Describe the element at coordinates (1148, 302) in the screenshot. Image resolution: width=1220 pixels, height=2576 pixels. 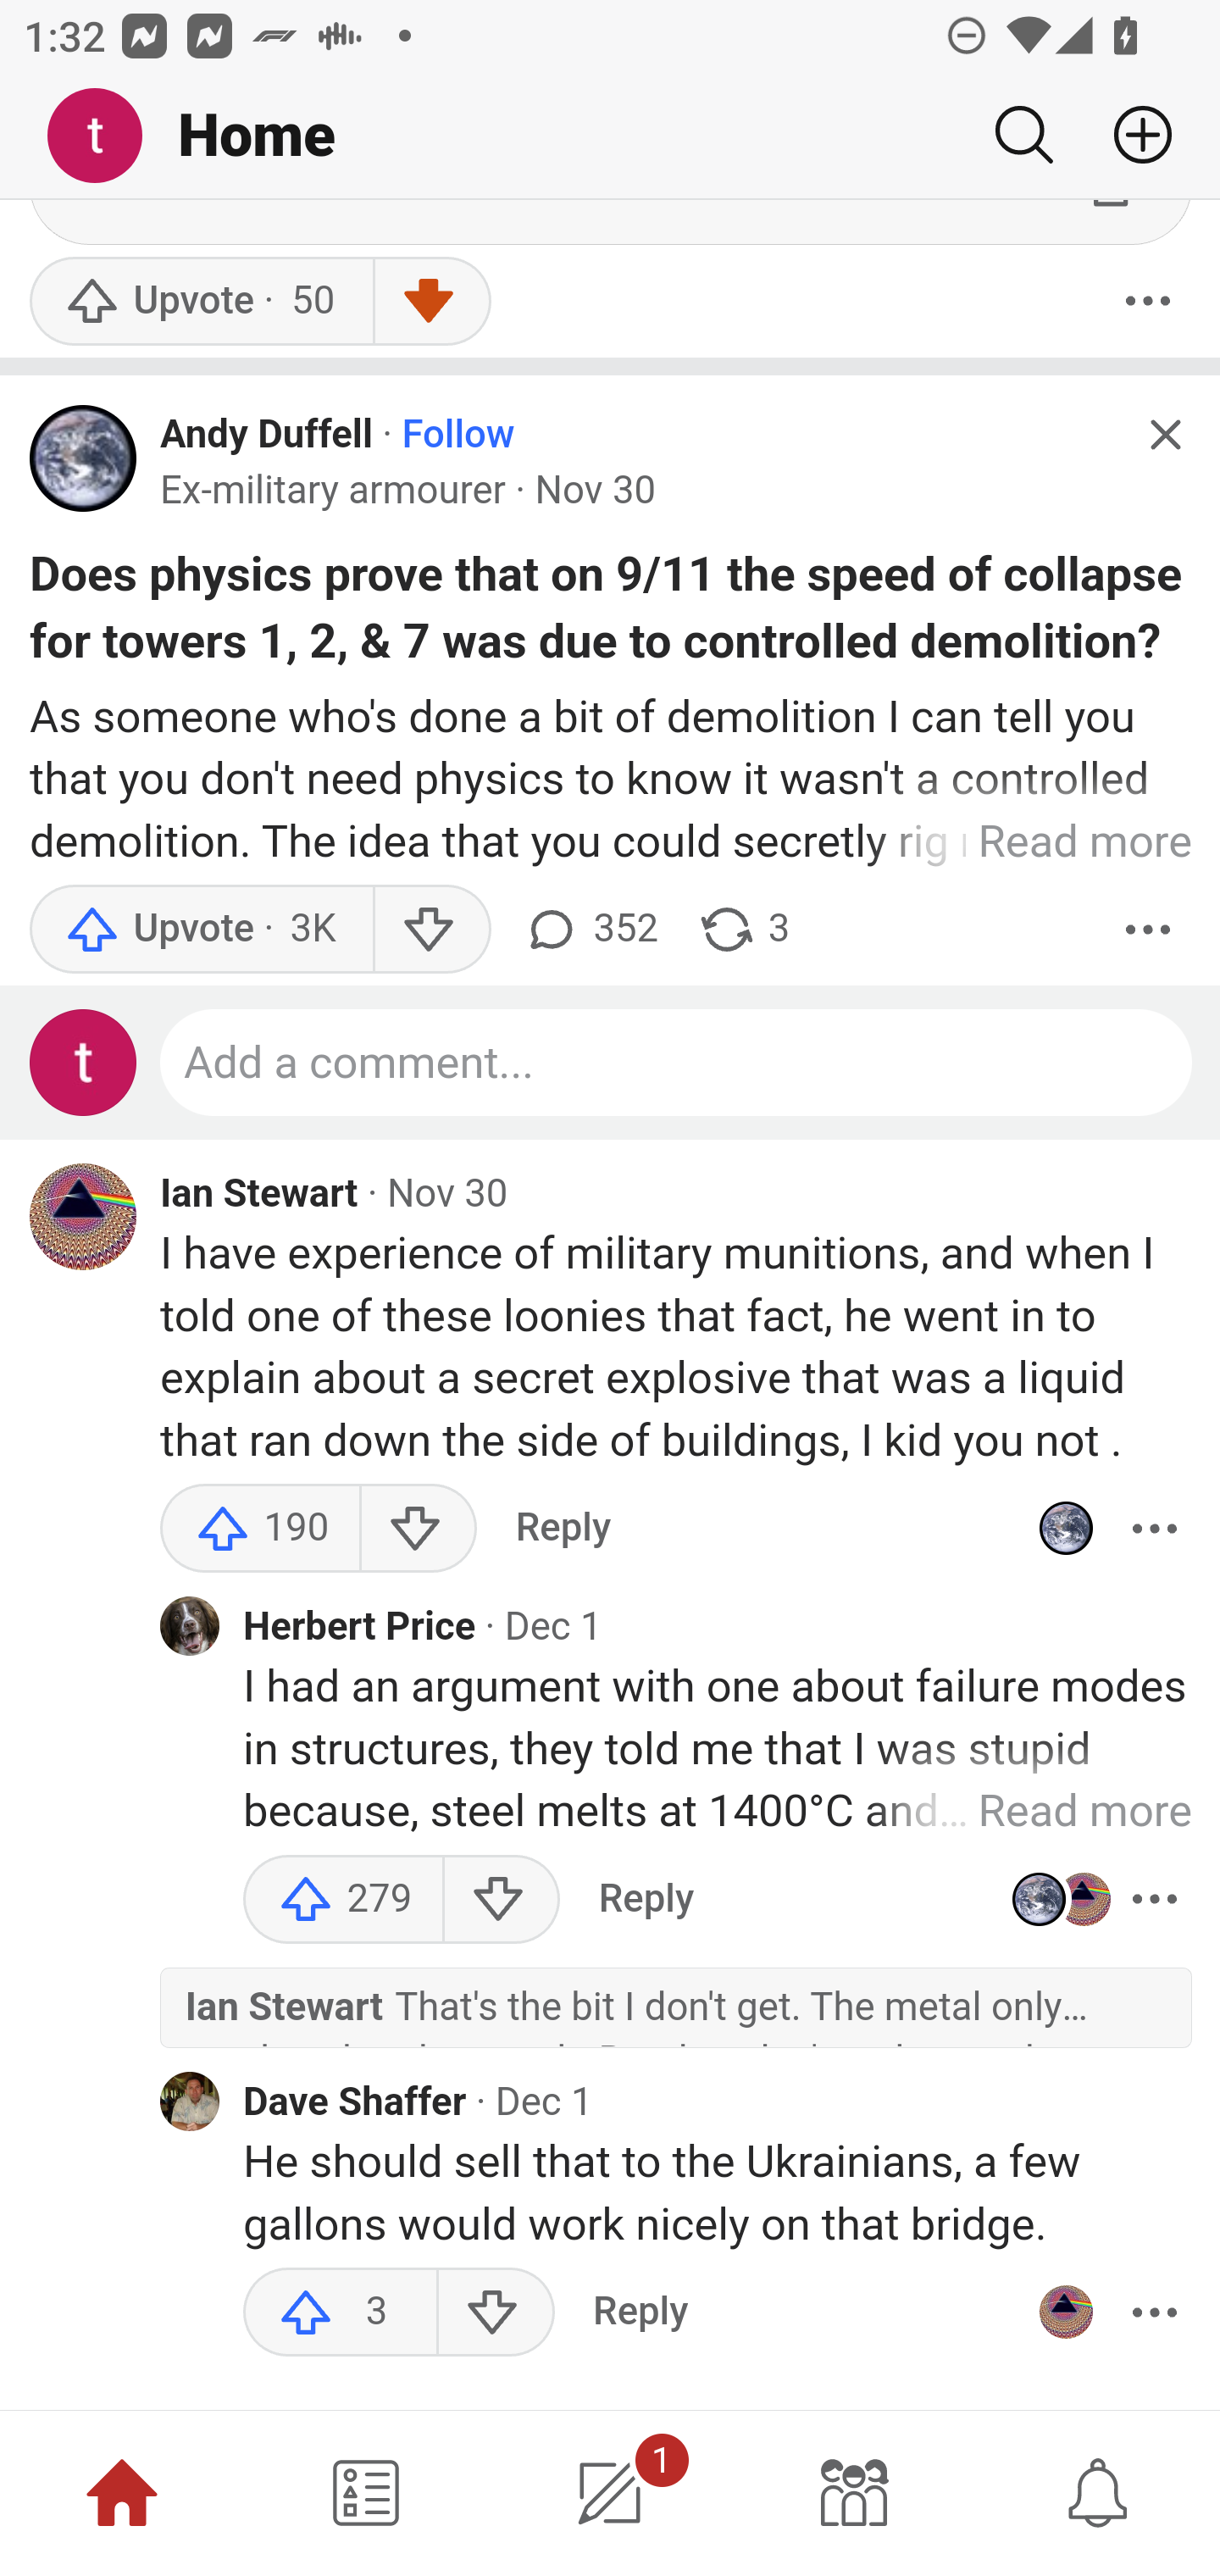
I see `More` at that location.